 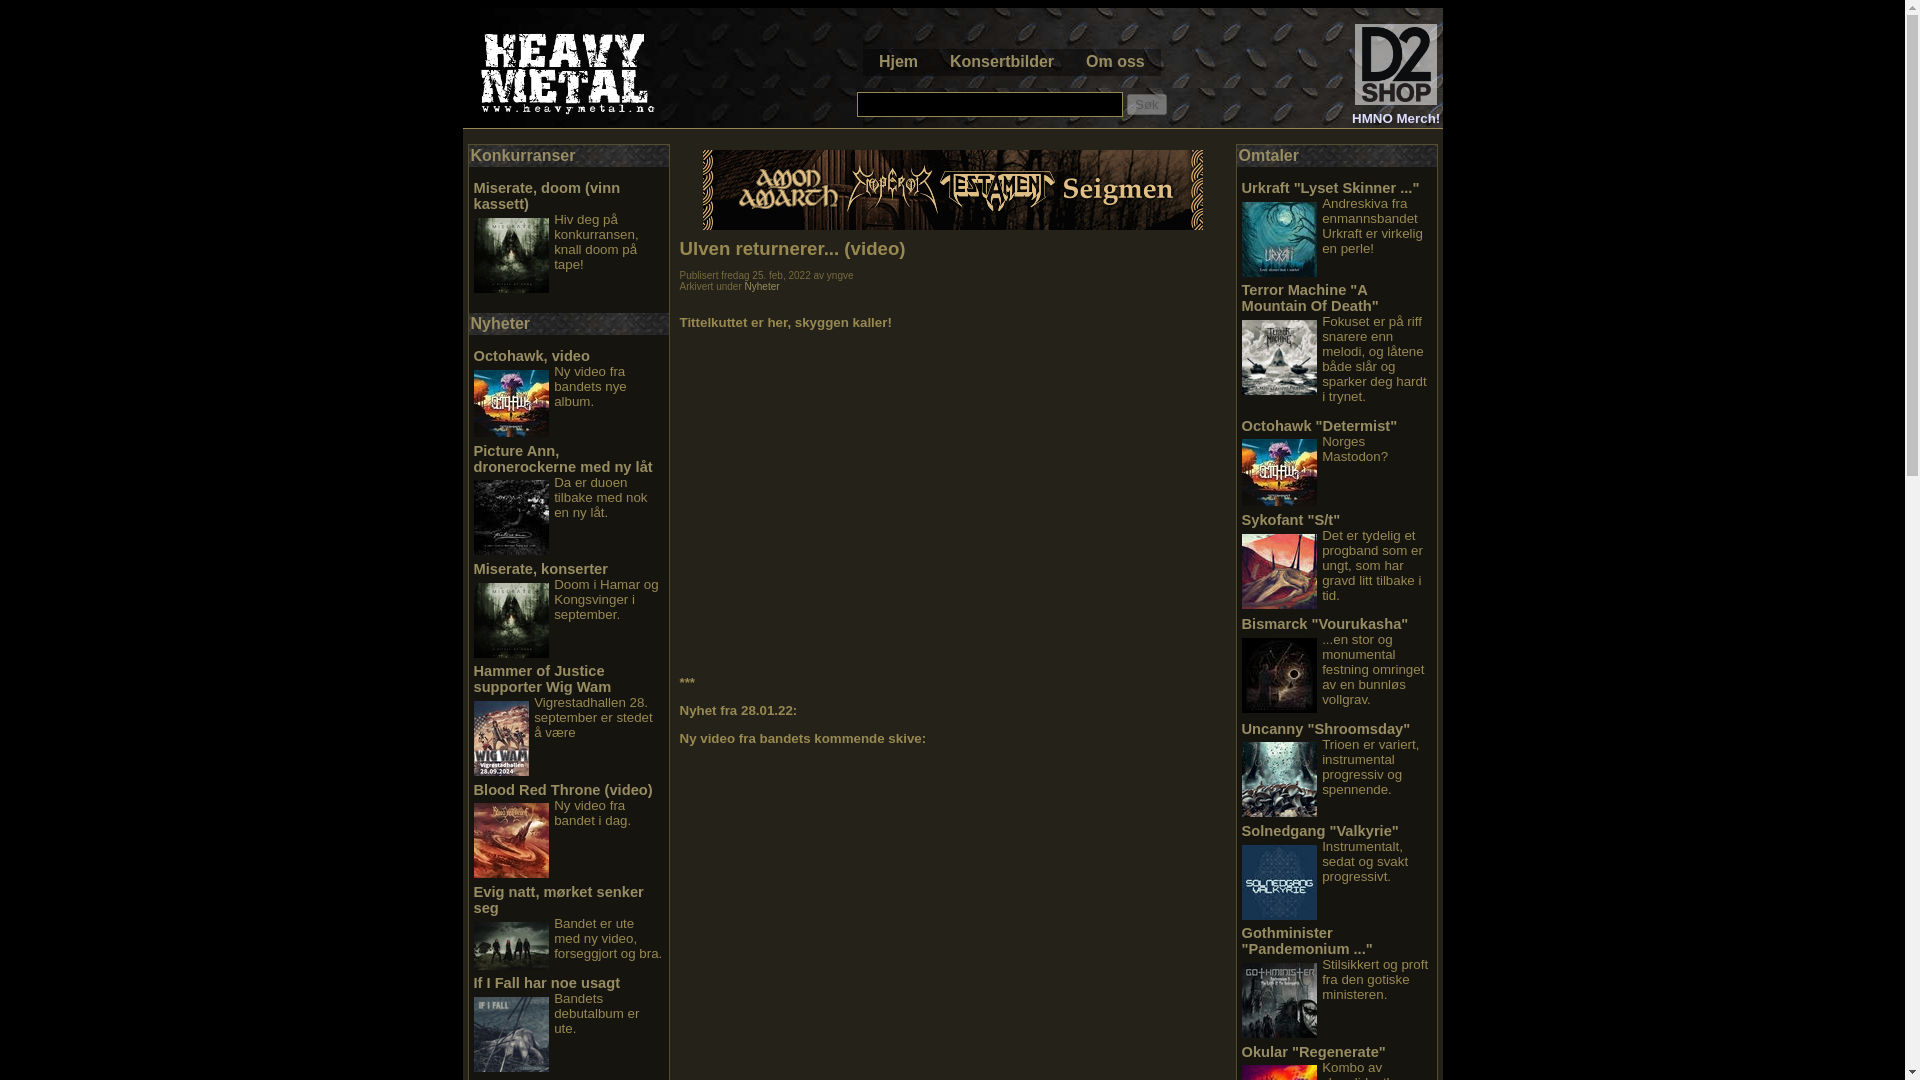 I want to click on Solnedgang "Valkyrie", so click(x=1320, y=830).